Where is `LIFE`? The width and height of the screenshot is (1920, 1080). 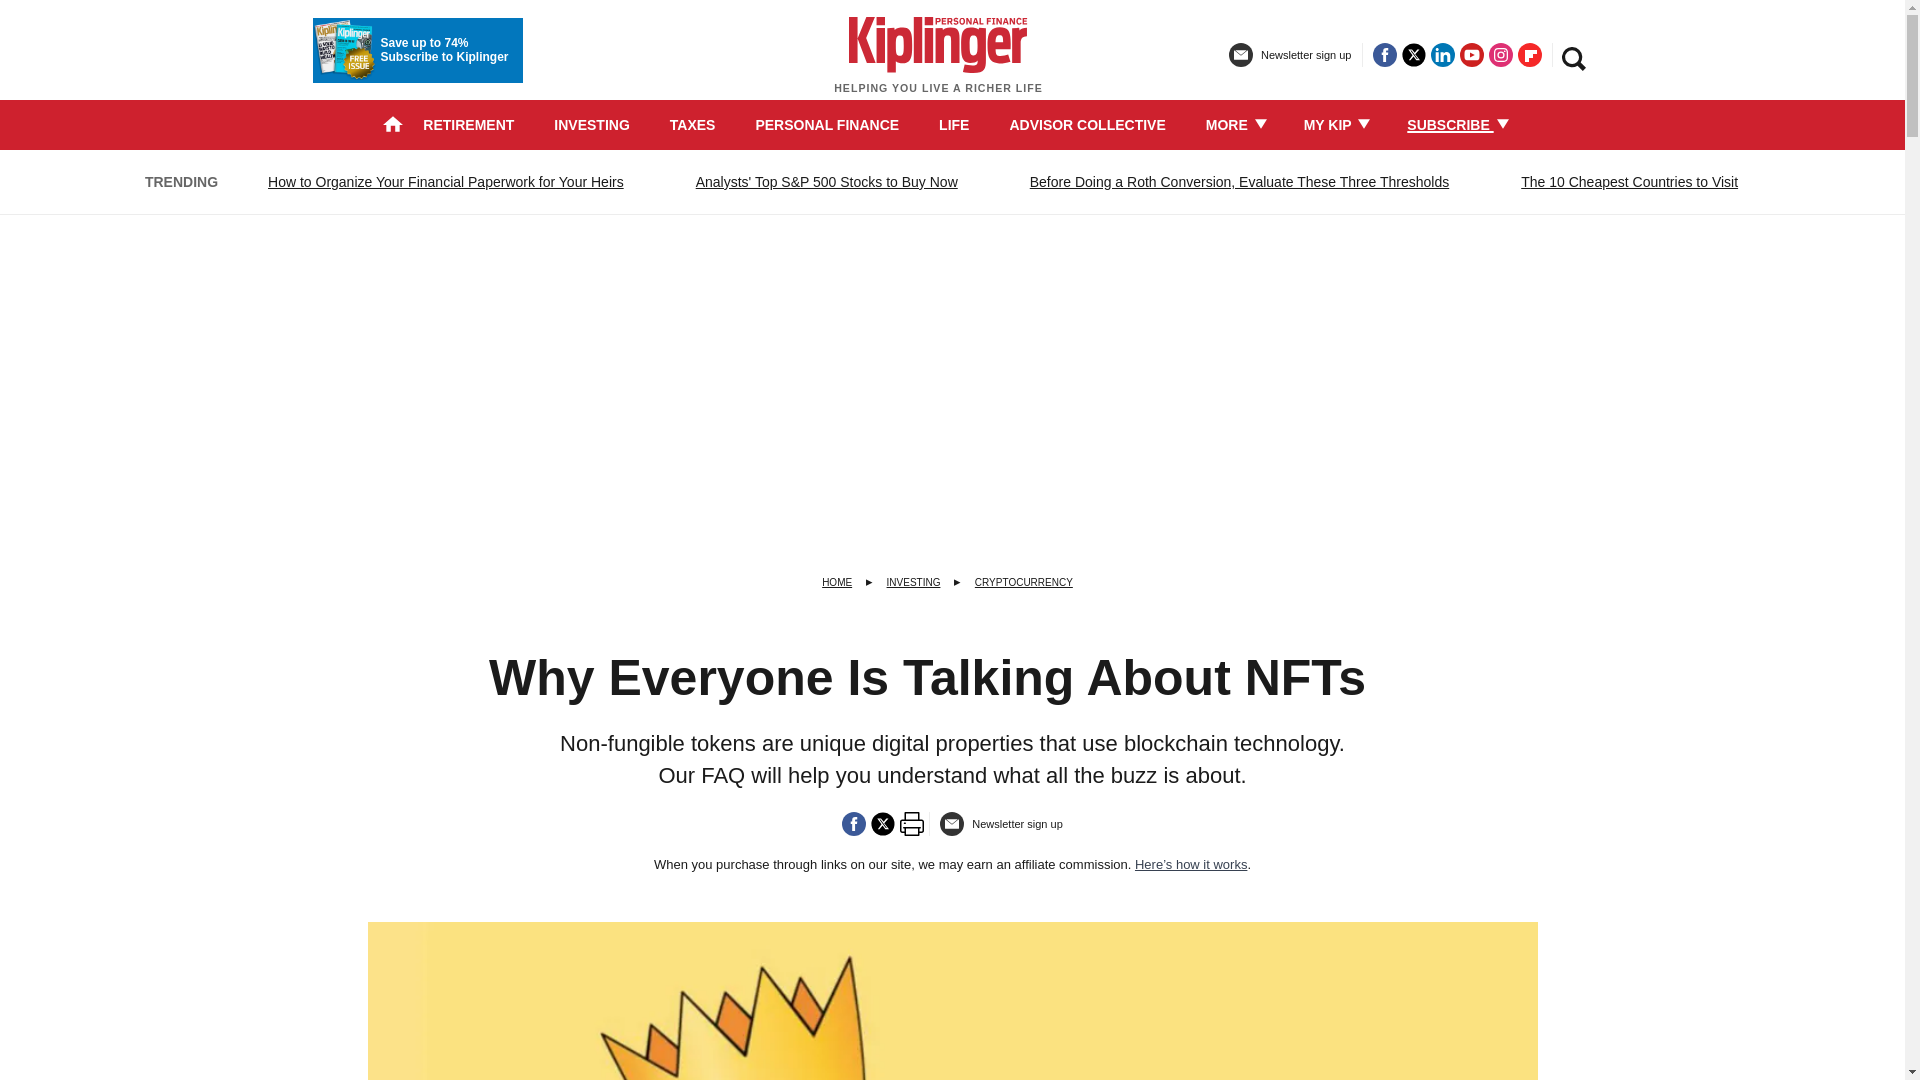 LIFE is located at coordinates (954, 124).